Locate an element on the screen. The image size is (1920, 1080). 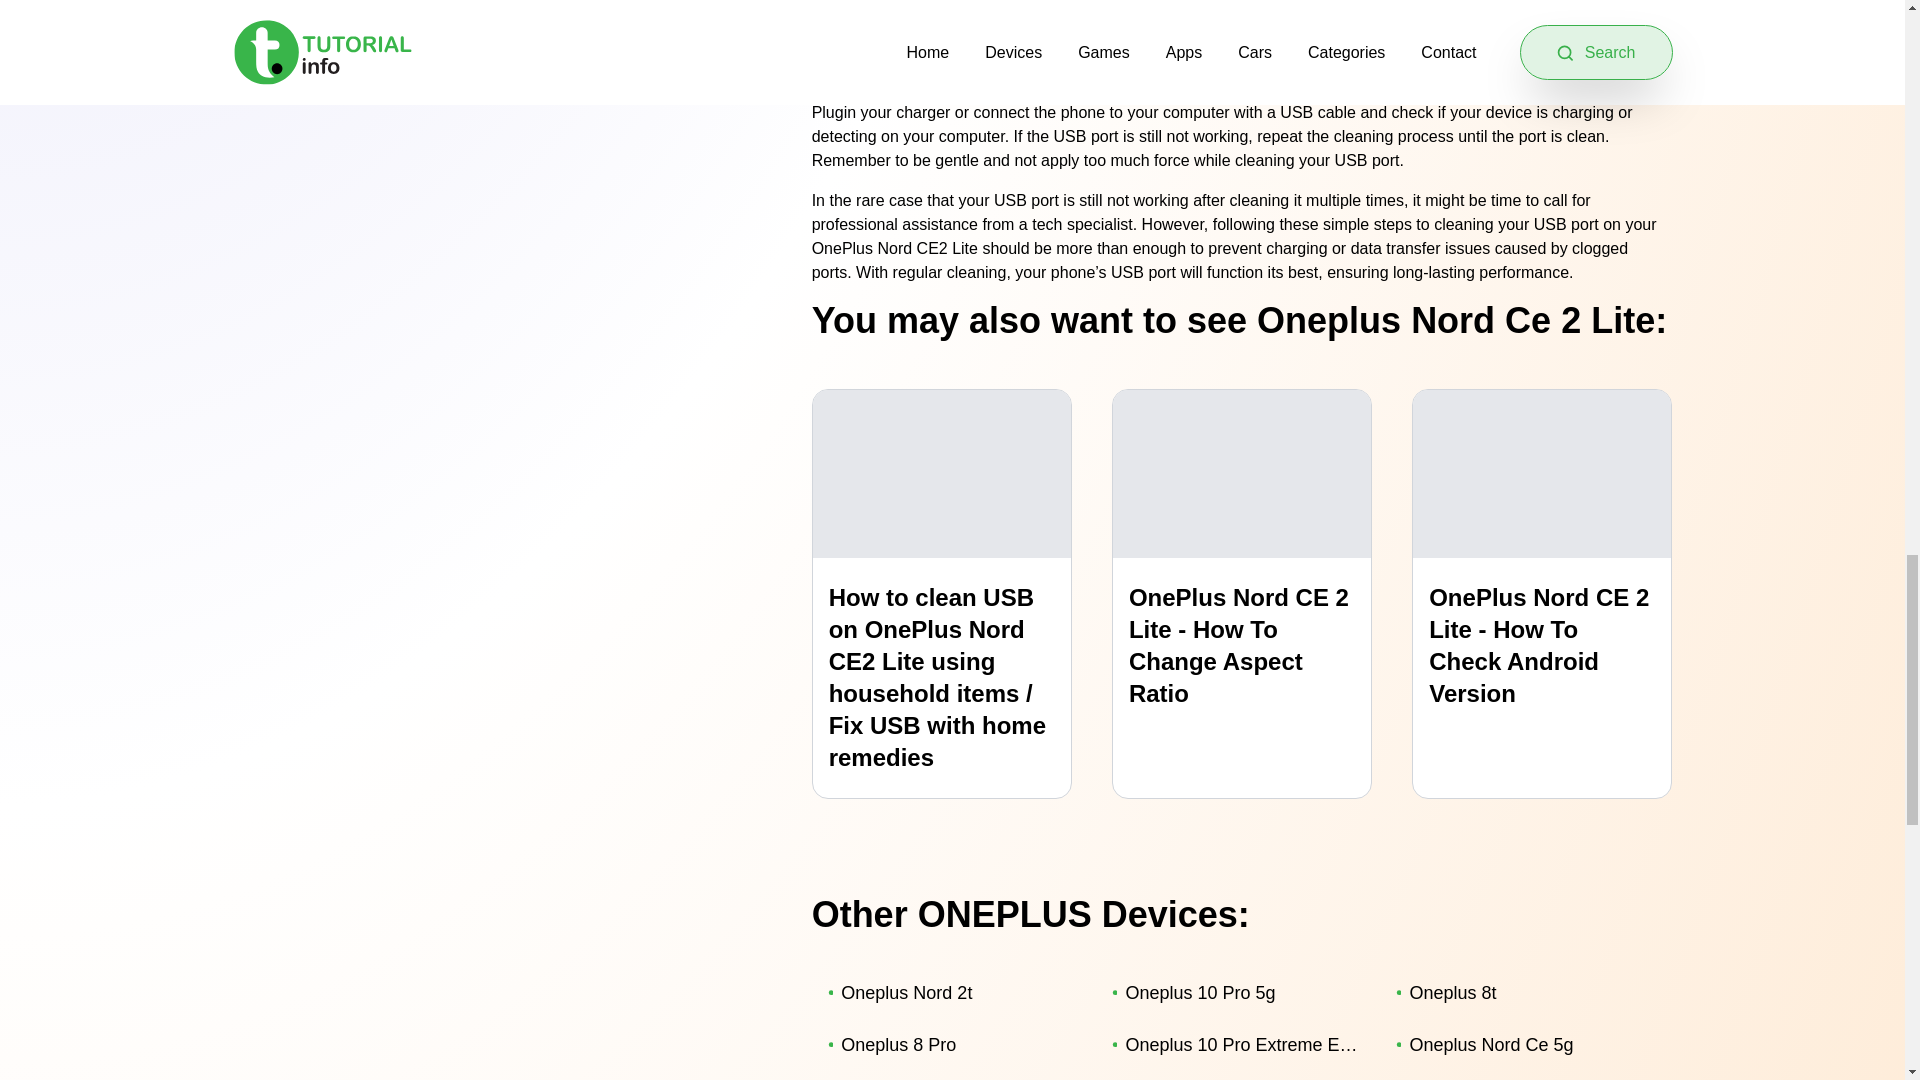
Oneplus 10 Pro 5g is located at coordinates (1238, 992).